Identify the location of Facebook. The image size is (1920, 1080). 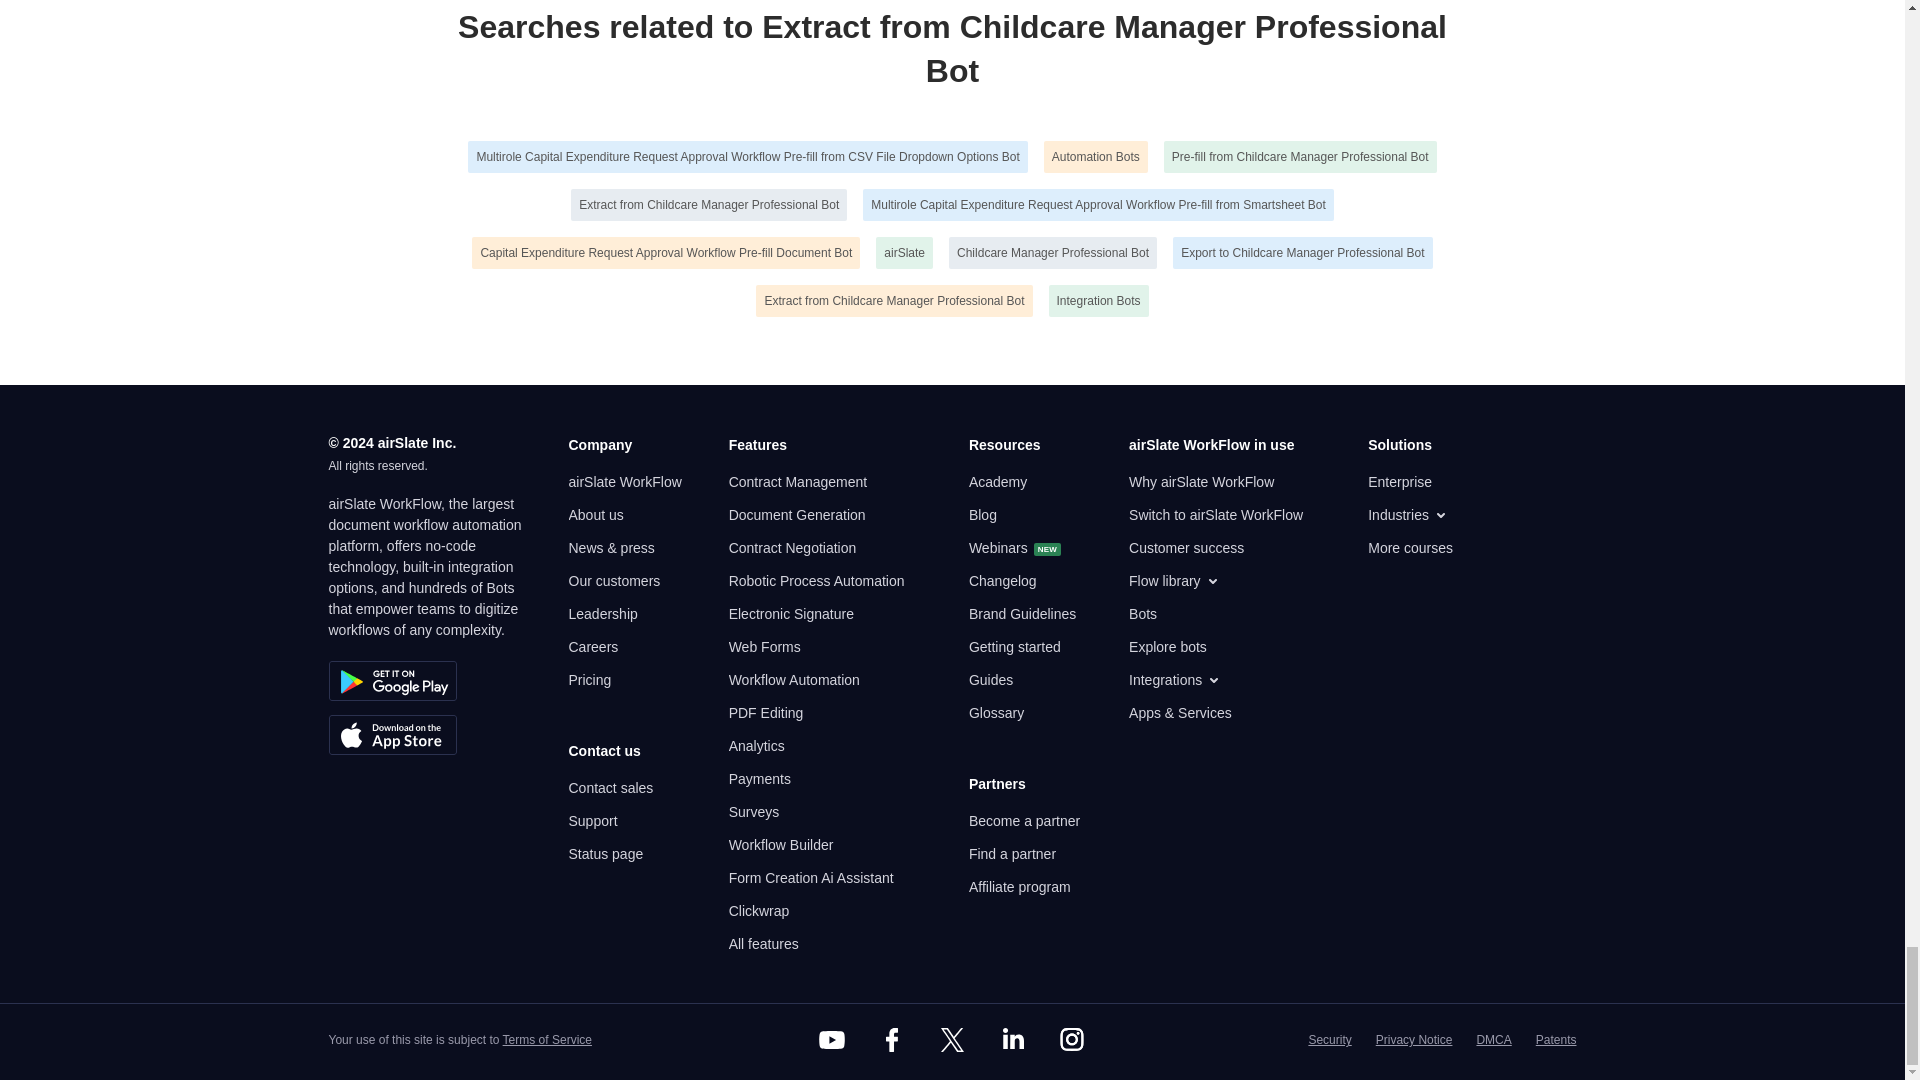
(891, 1040).